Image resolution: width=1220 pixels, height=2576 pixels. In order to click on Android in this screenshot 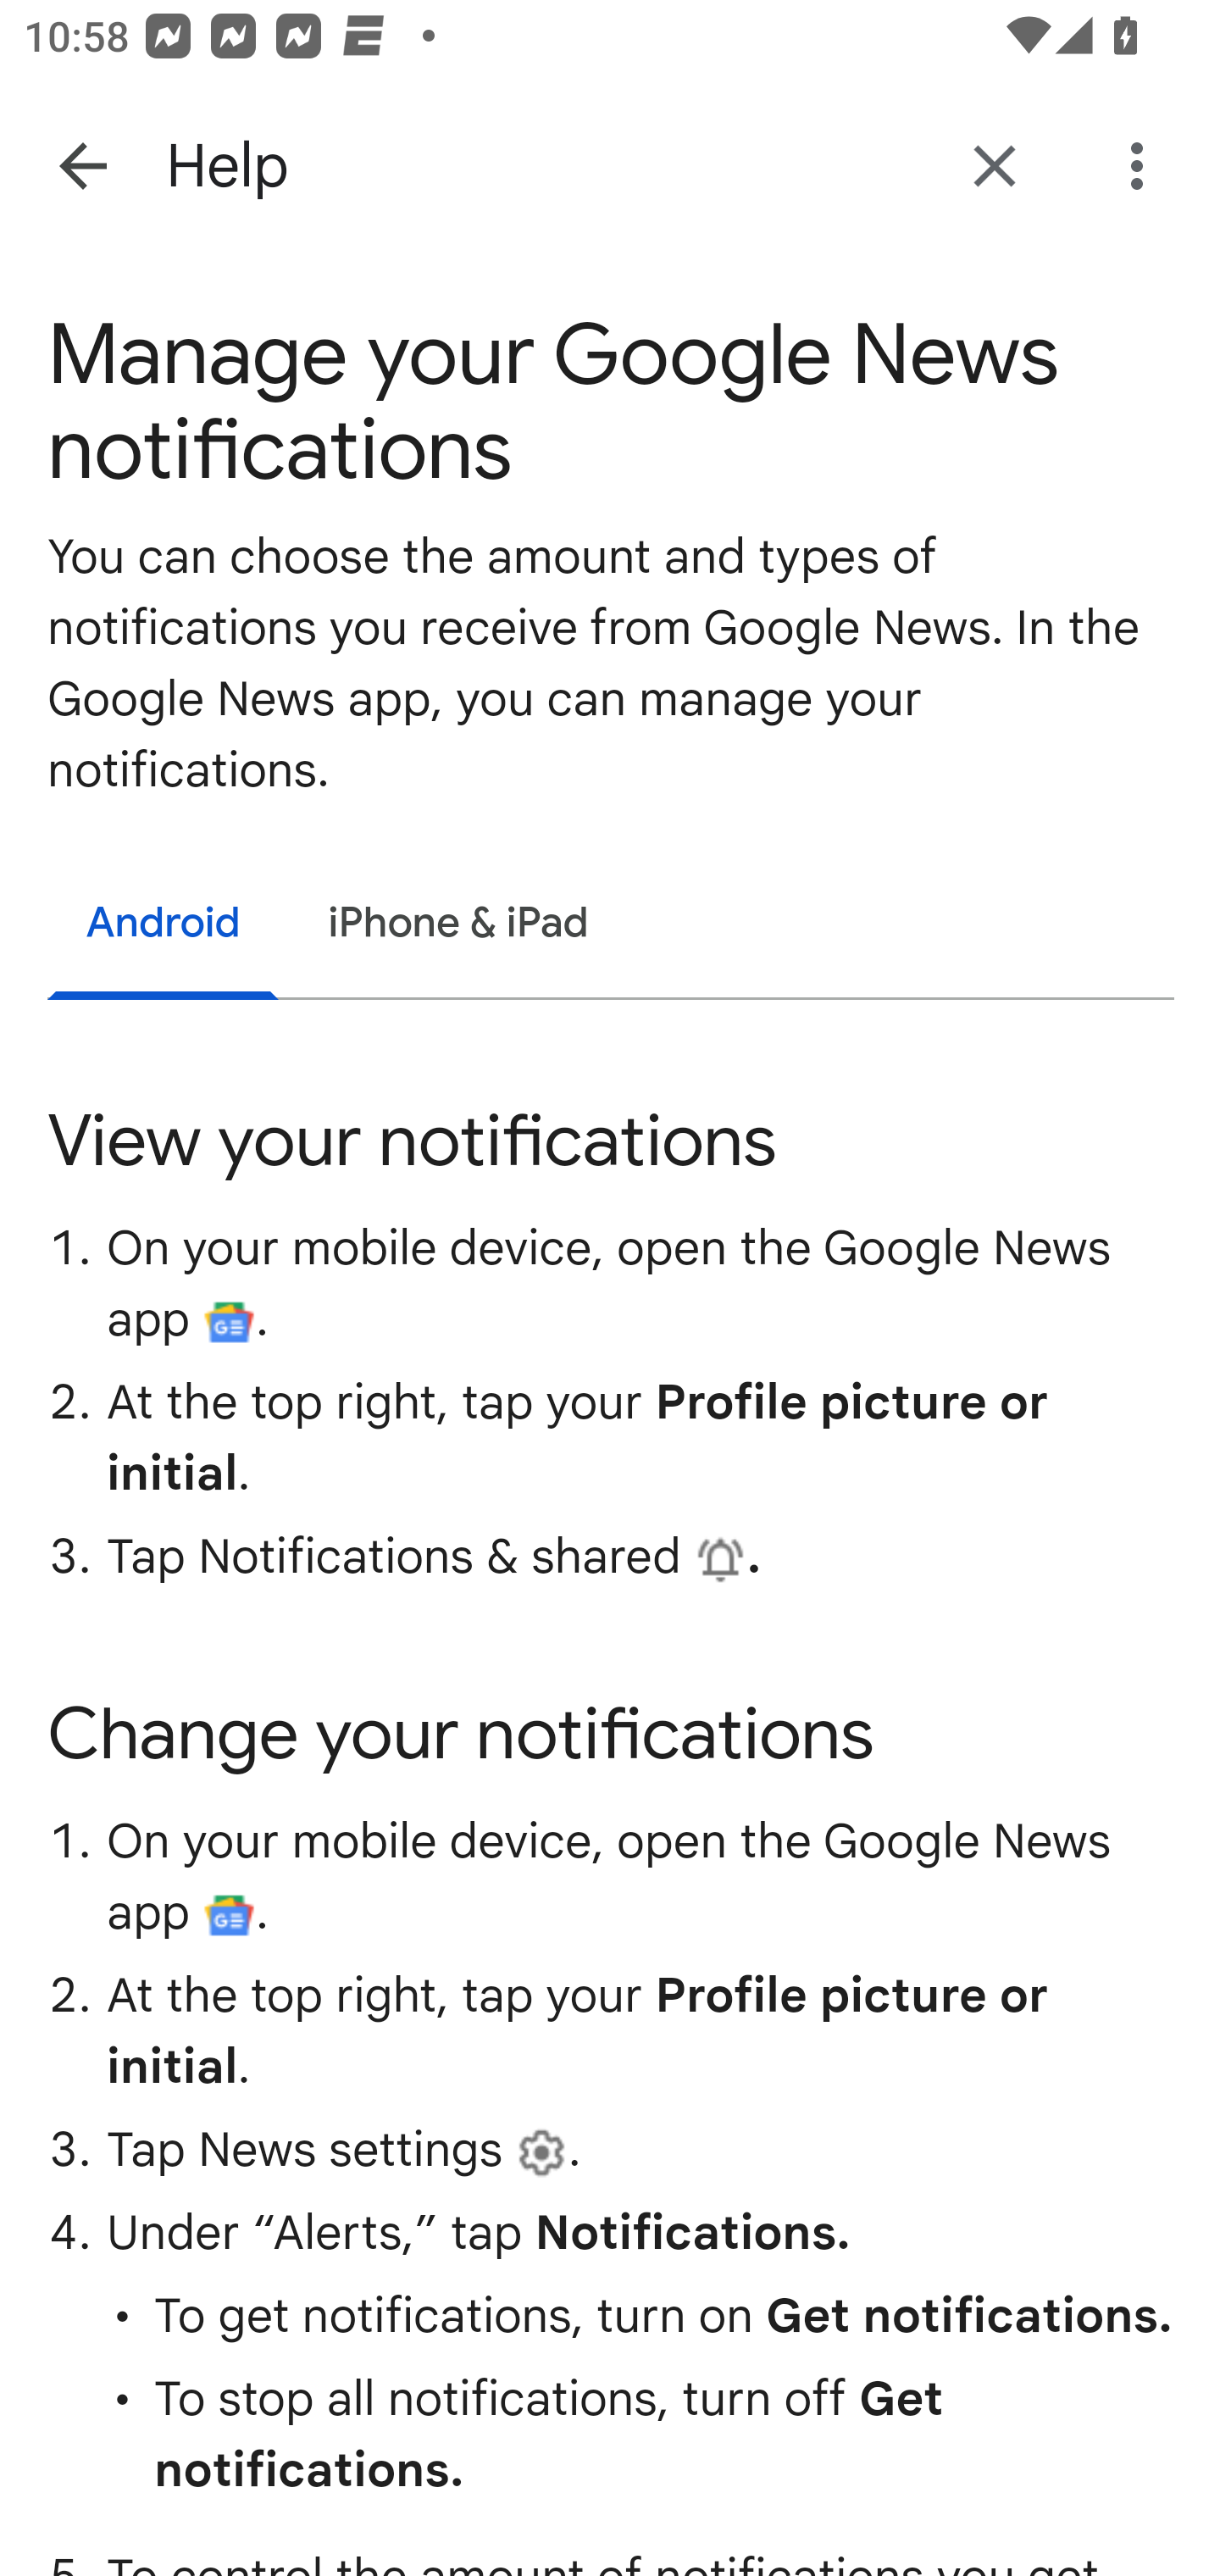, I will do `click(164, 929)`.